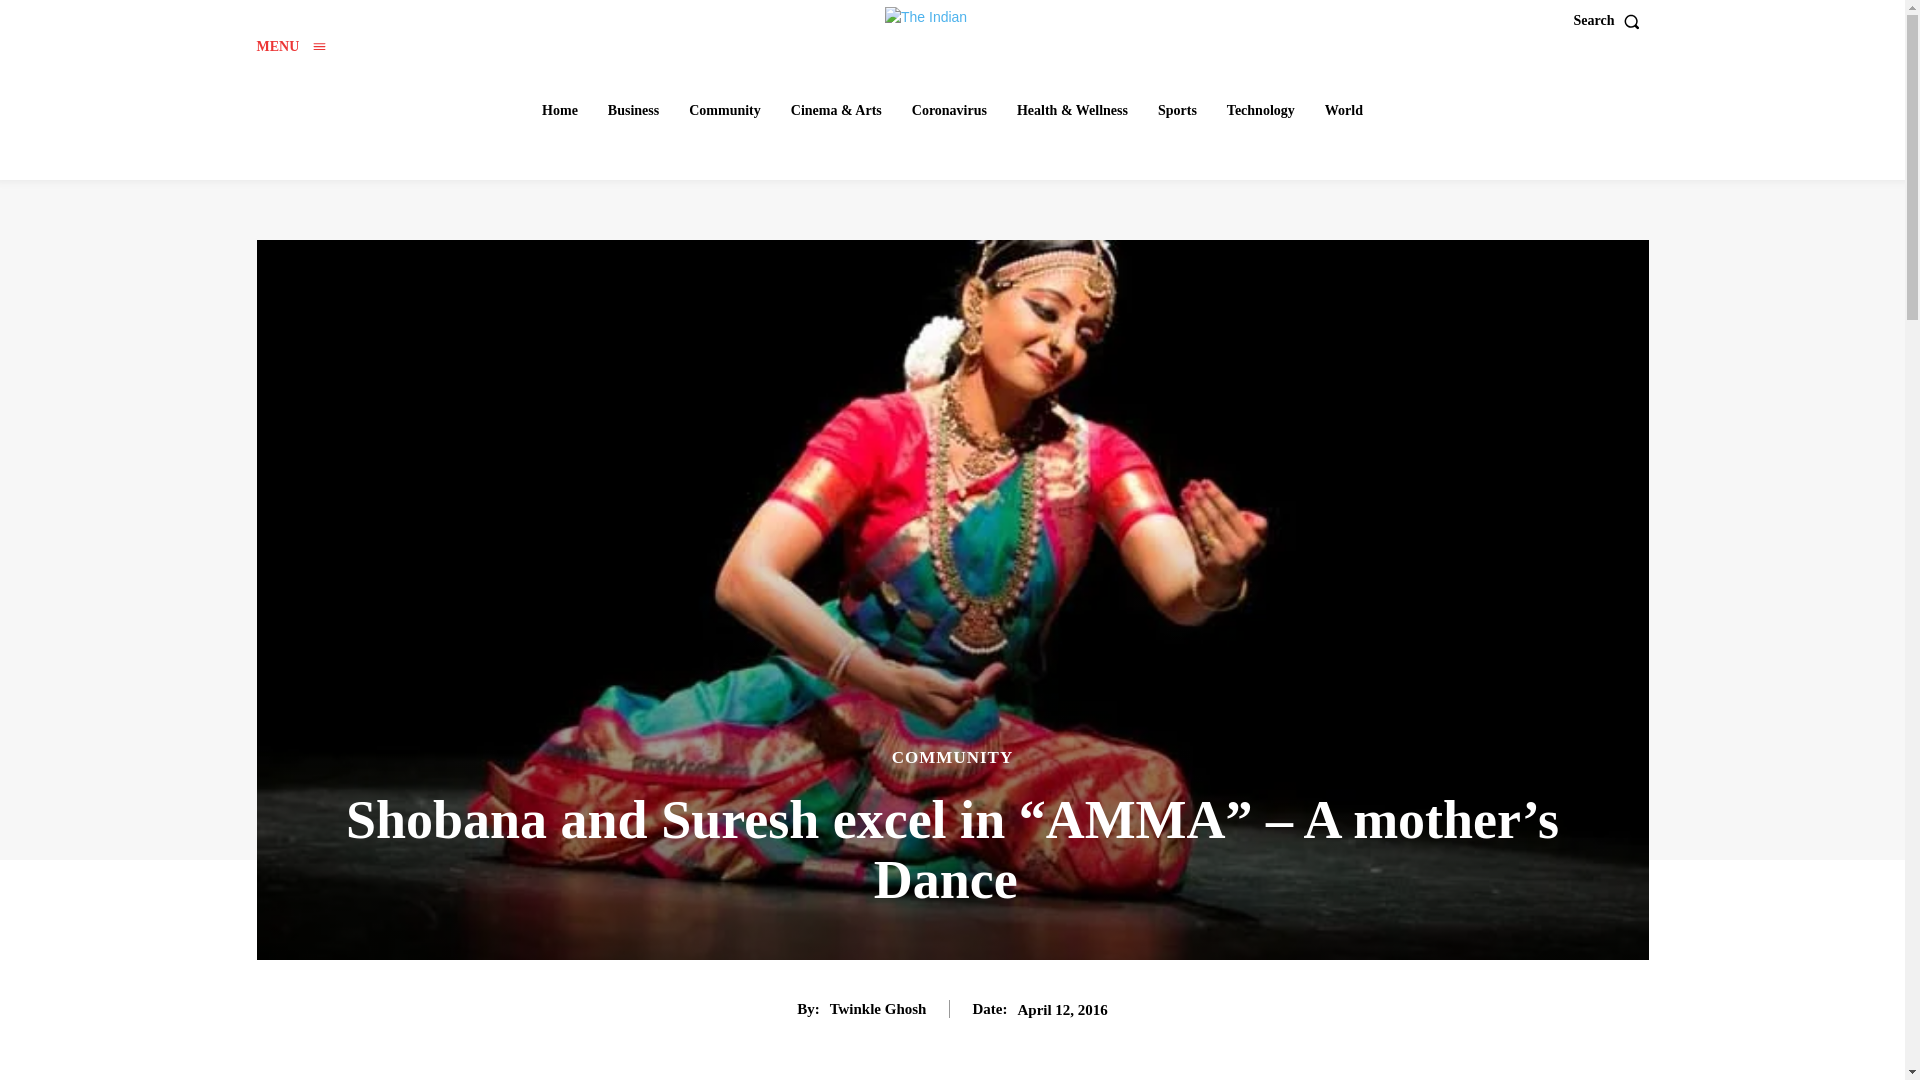  What do you see at coordinates (955, 18) in the screenshot?
I see `The Indian Telegraph` at bounding box center [955, 18].